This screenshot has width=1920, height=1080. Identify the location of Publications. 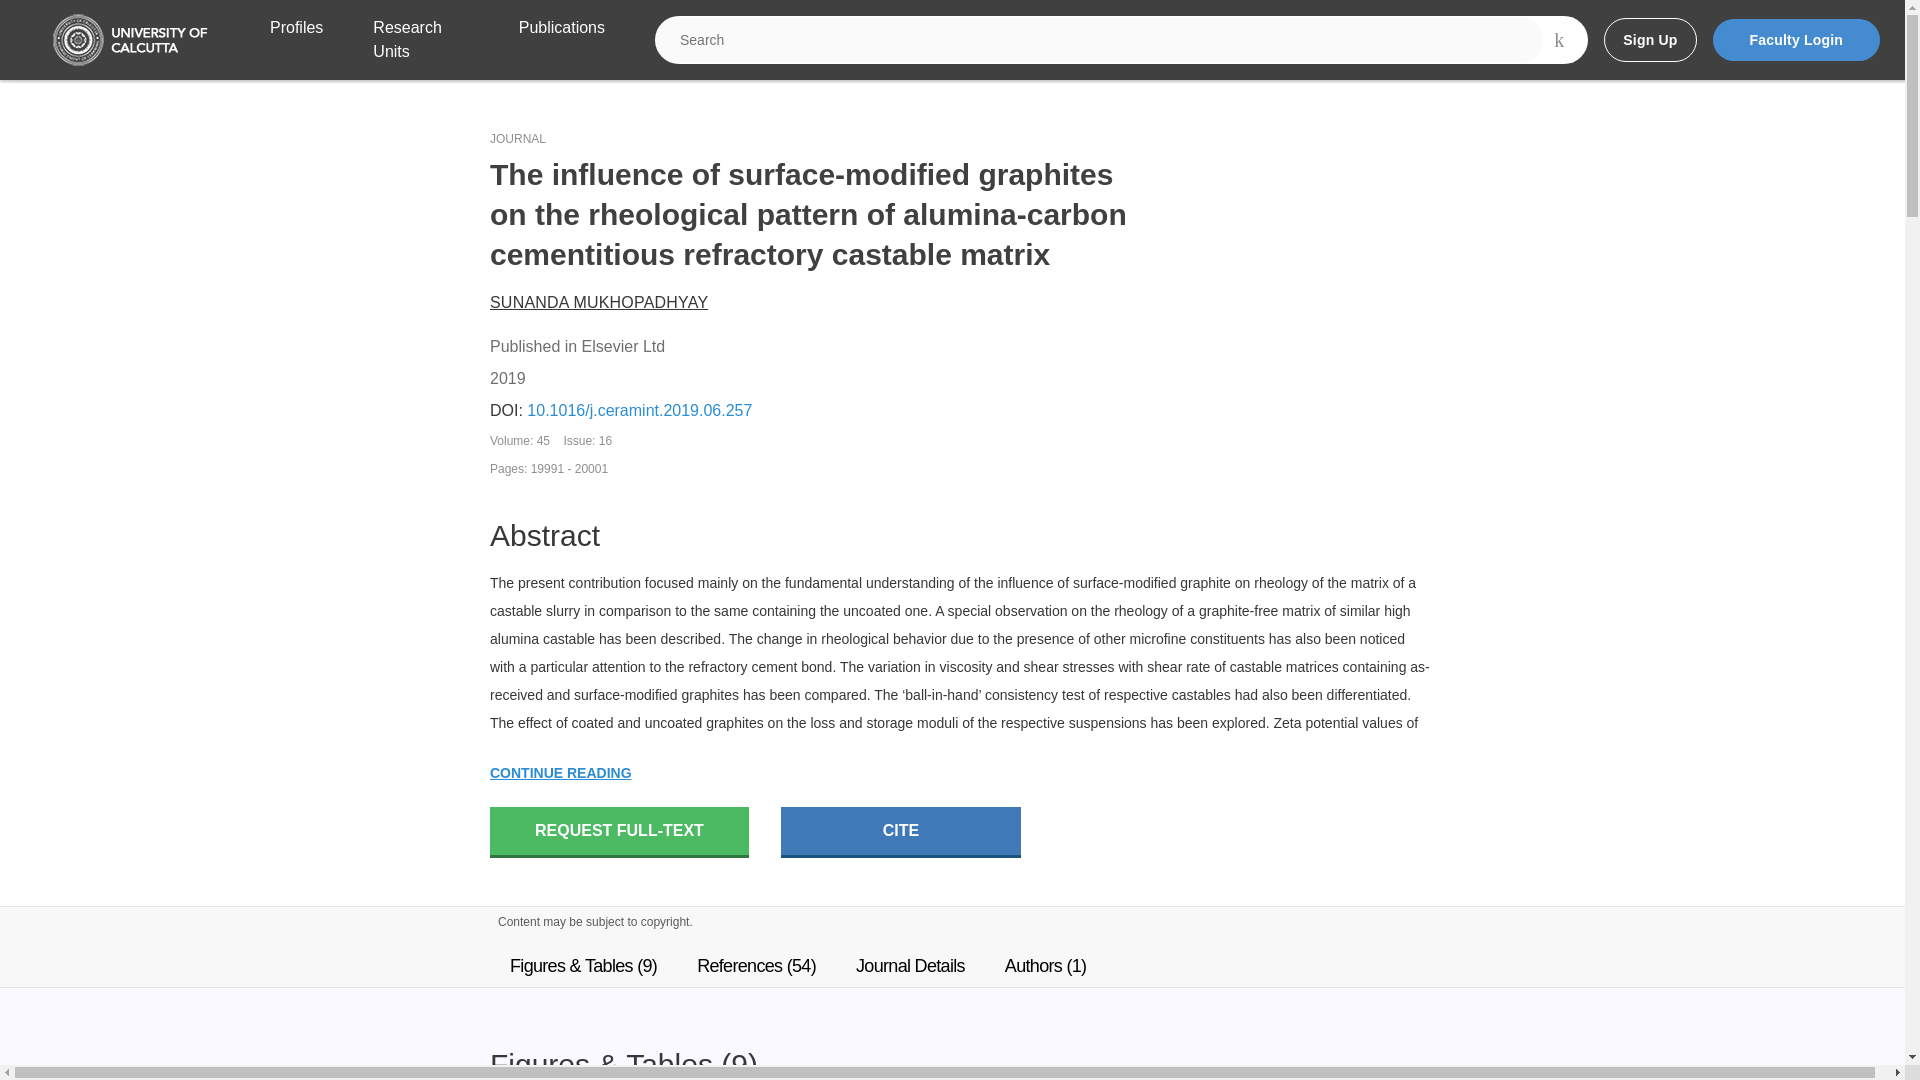
(561, 40).